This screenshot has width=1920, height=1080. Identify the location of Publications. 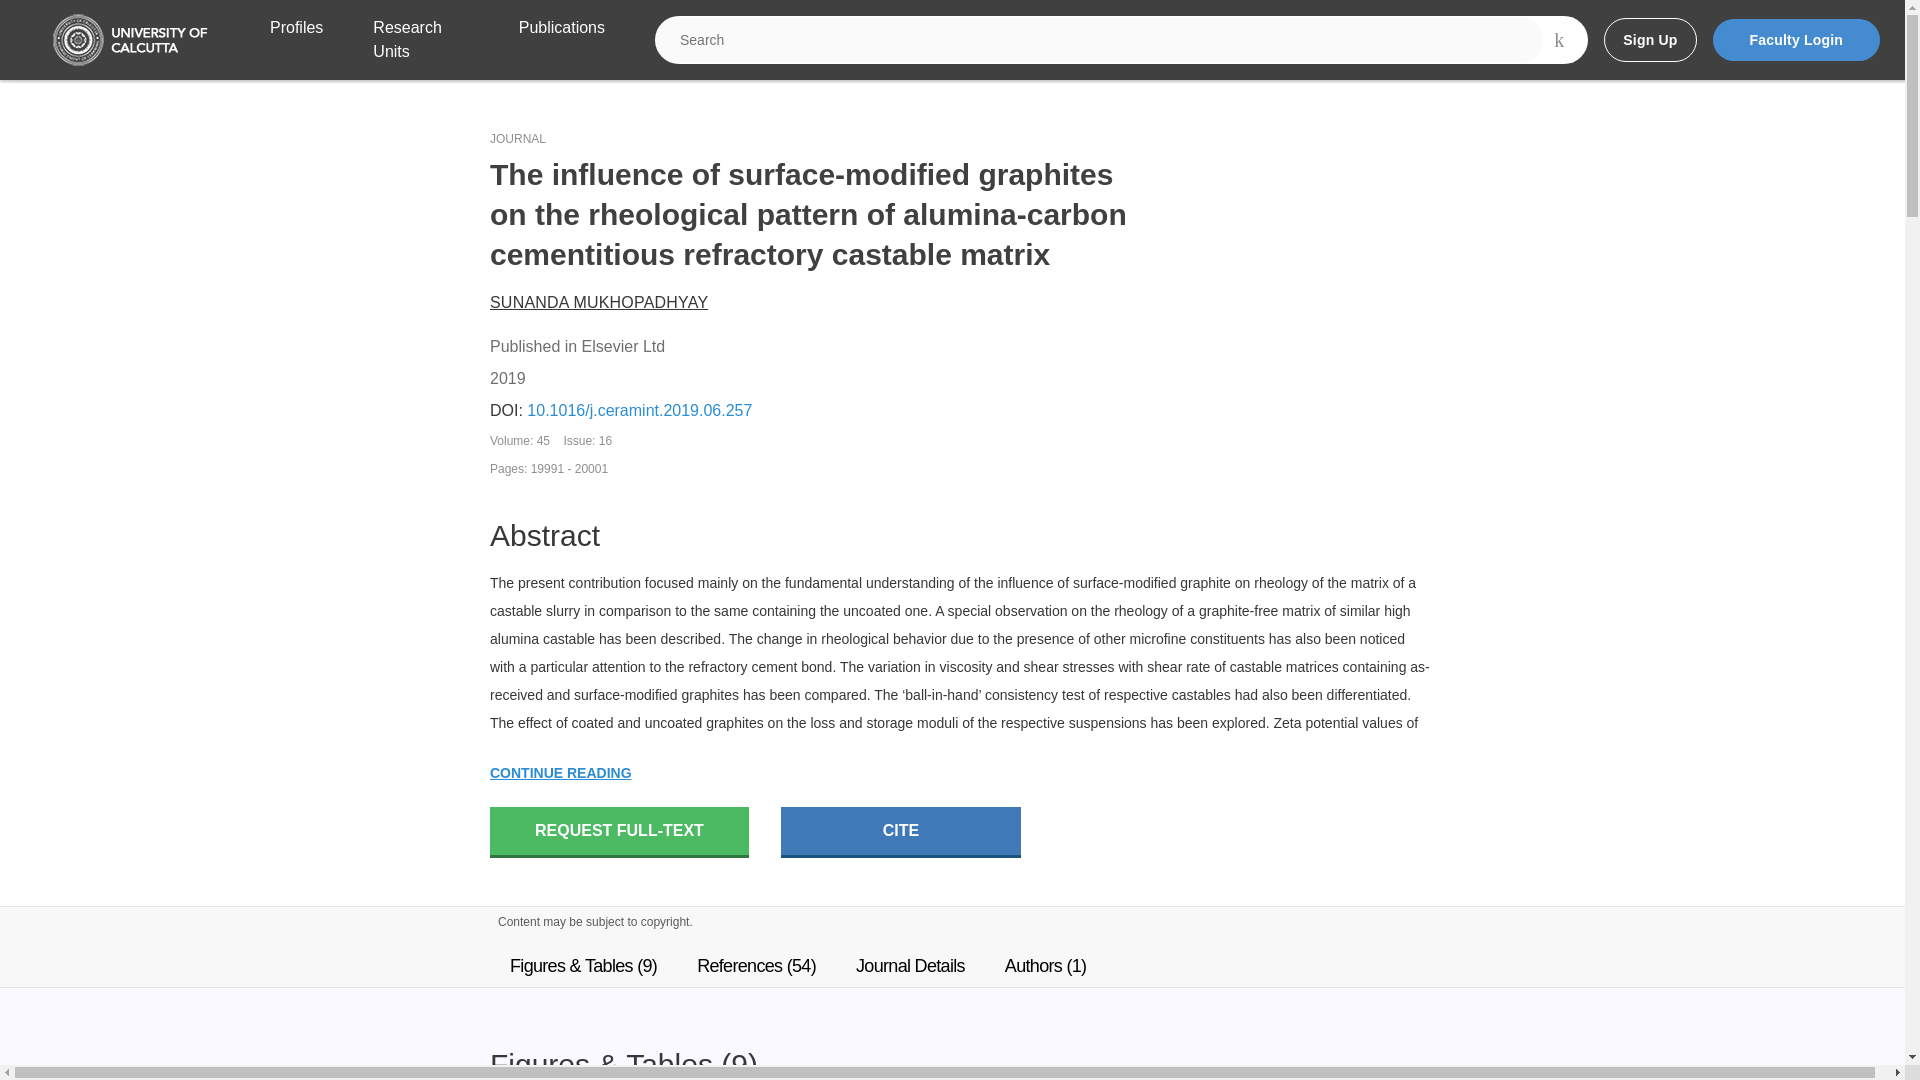
(561, 40).